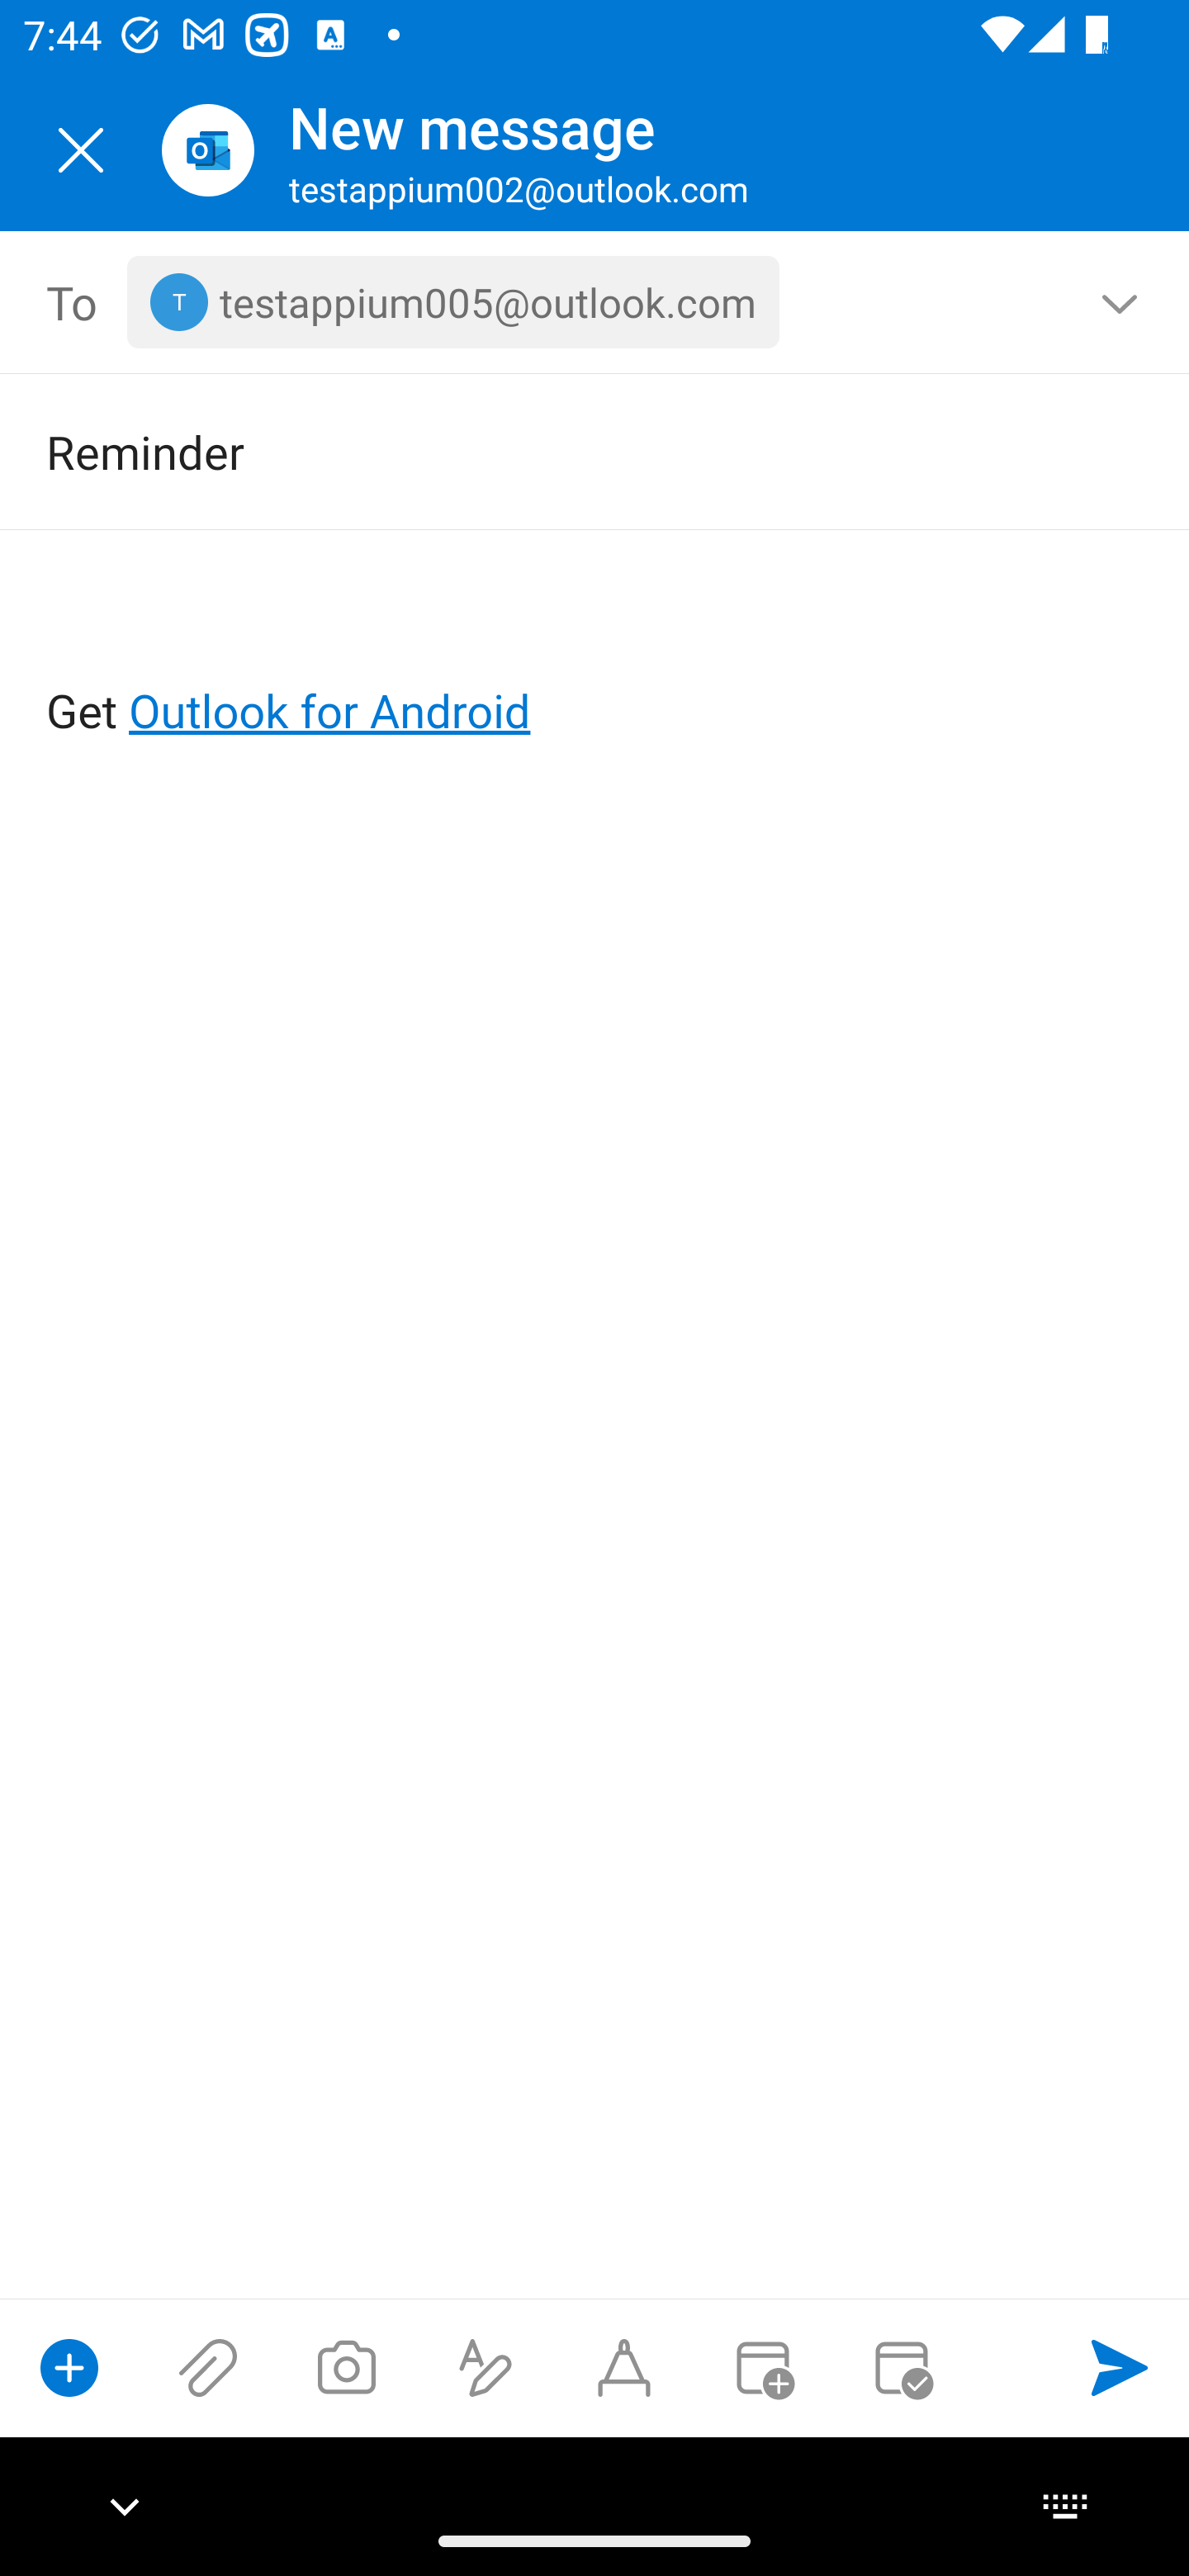 The height and width of the screenshot is (2576, 1189). What do you see at coordinates (1120, 2367) in the screenshot?
I see `Send` at bounding box center [1120, 2367].